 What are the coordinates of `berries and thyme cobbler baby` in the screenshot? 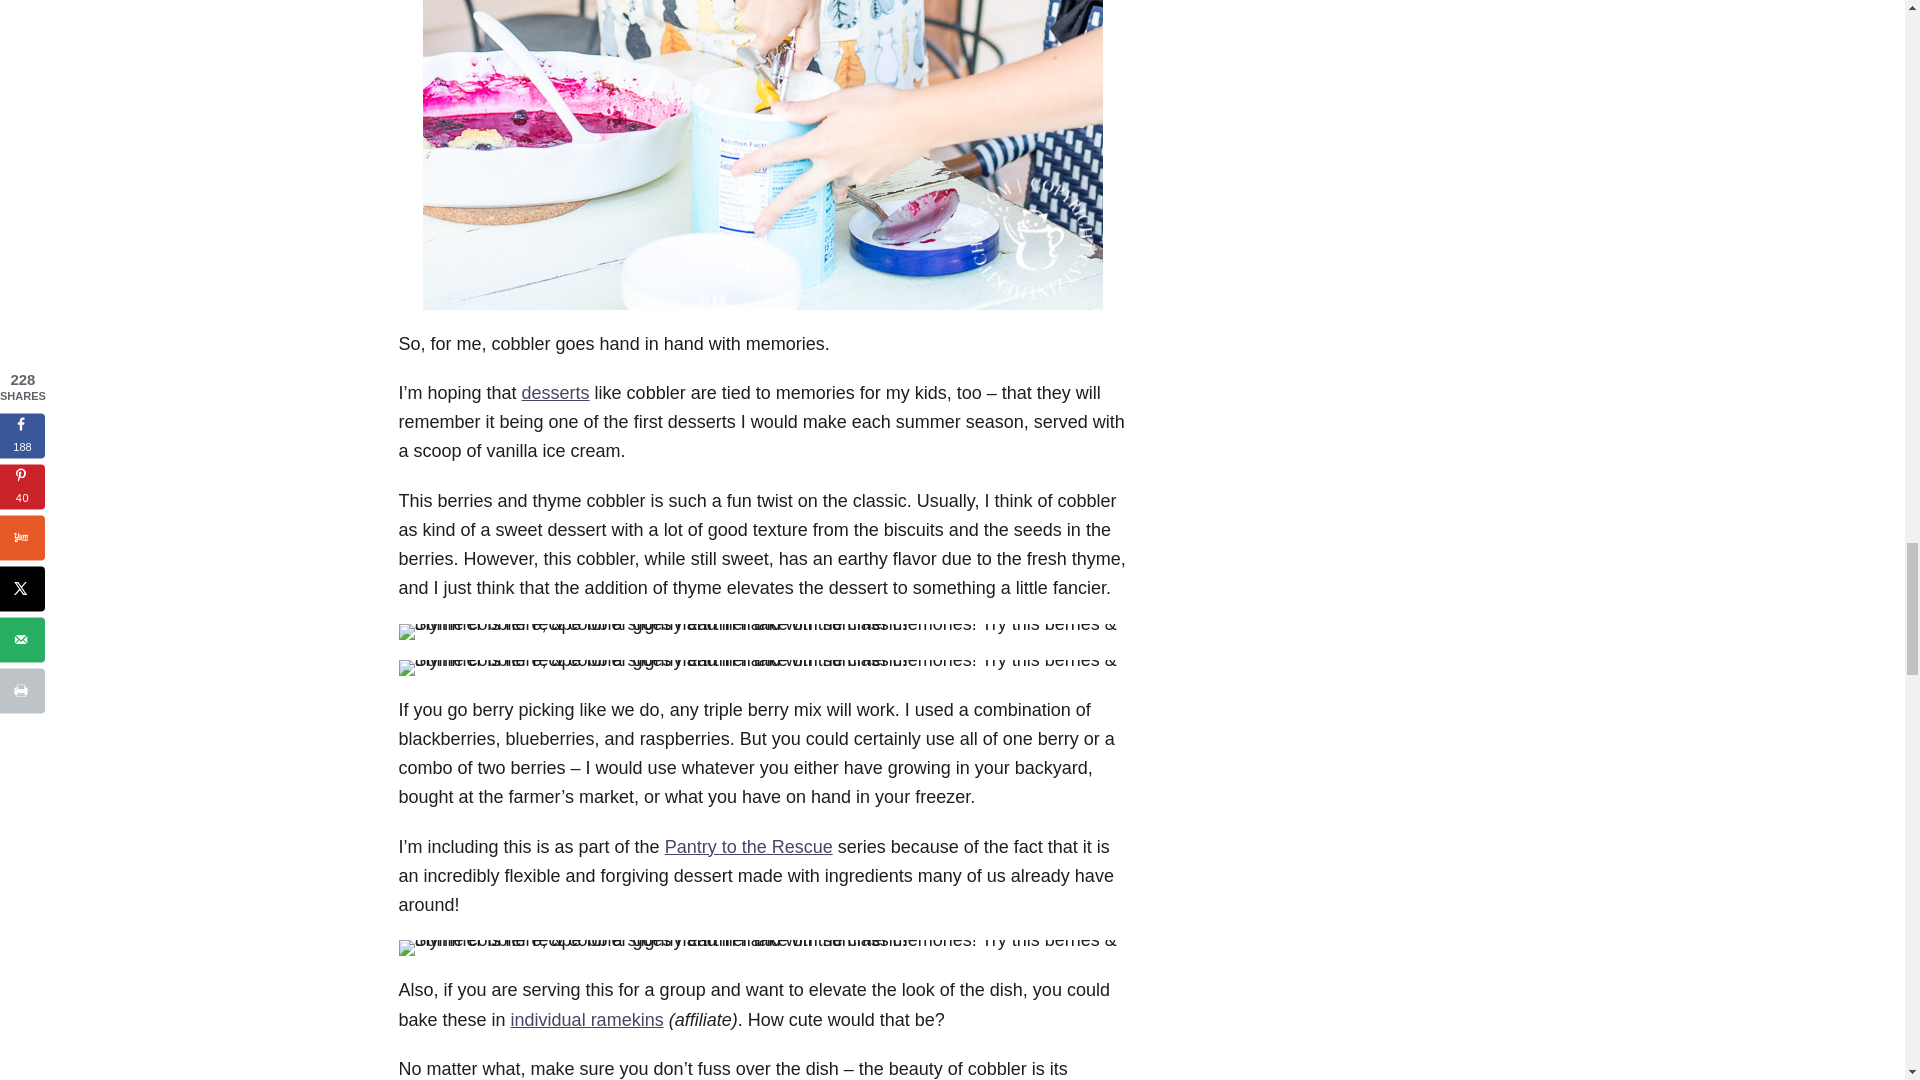 It's located at (761, 632).